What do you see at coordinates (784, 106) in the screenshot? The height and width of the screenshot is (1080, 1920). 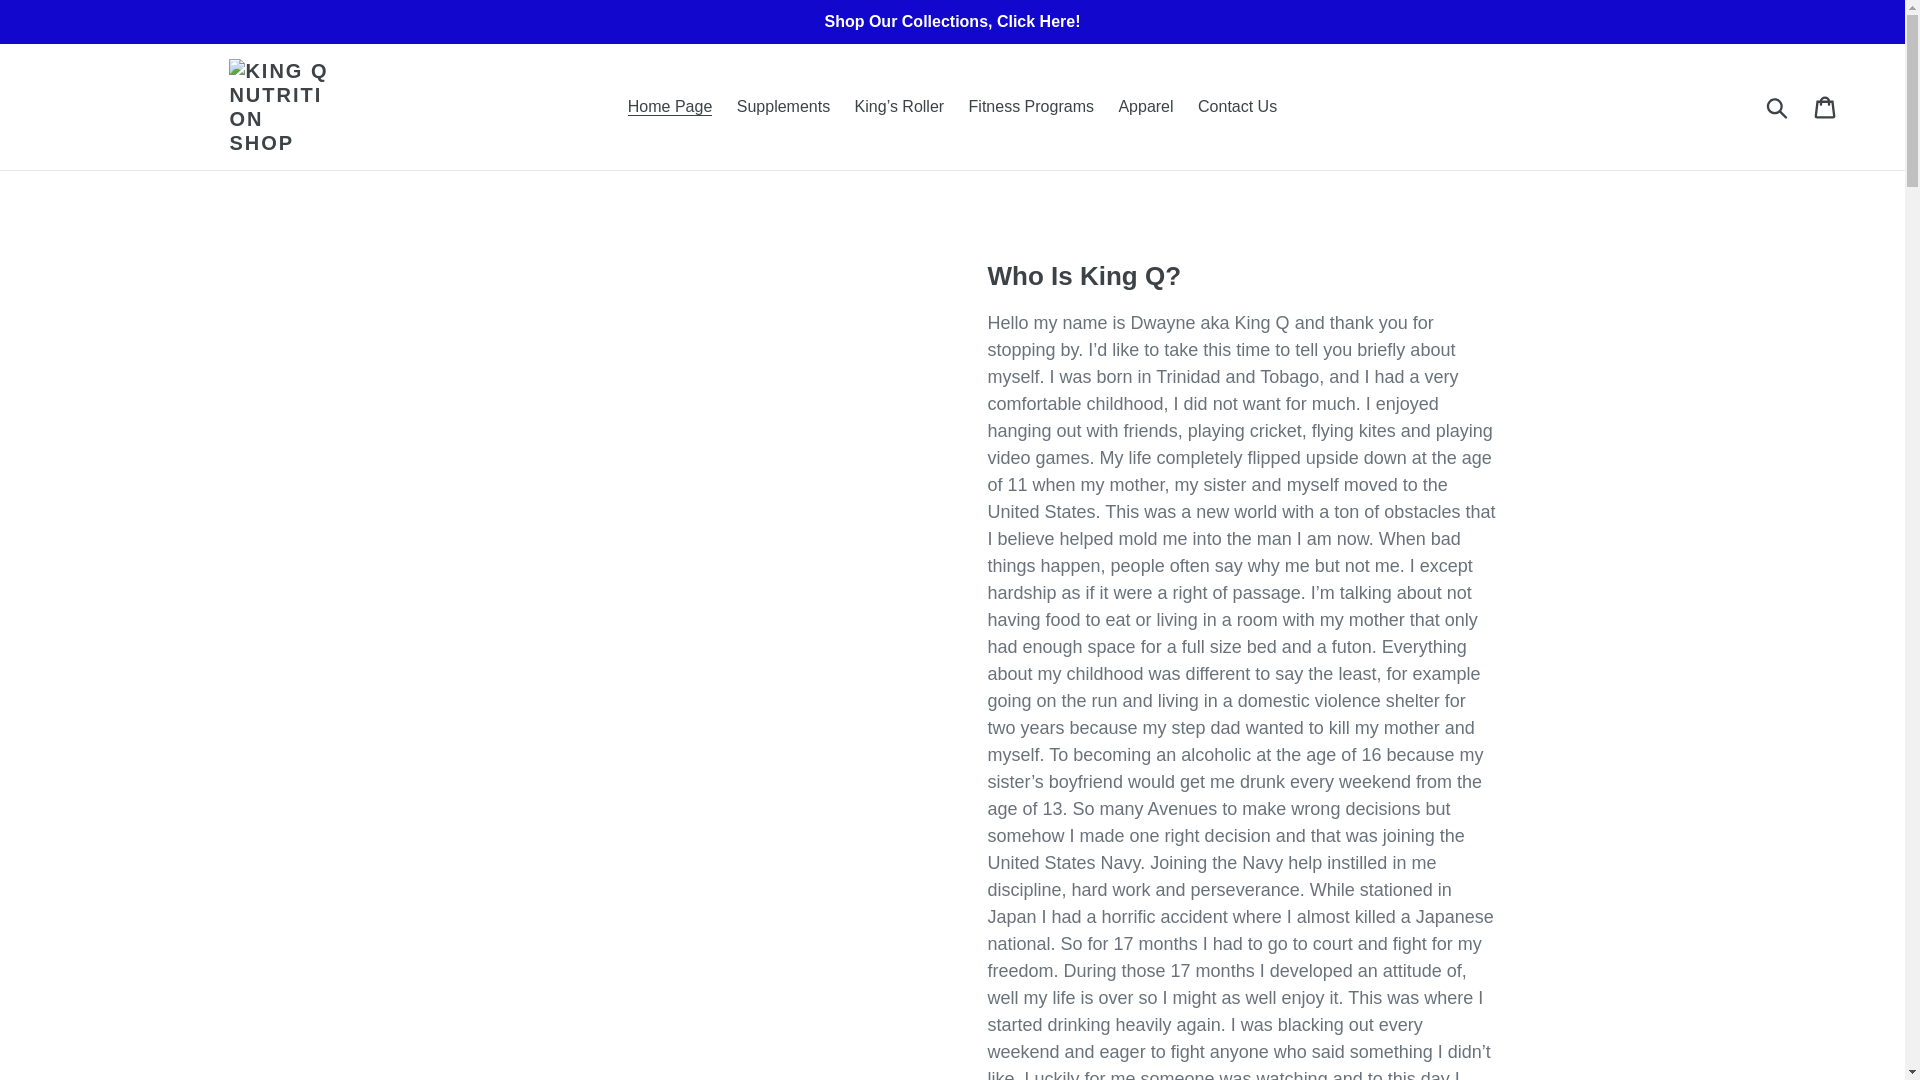 I see `Supplements` at bounding box center [784, 106].